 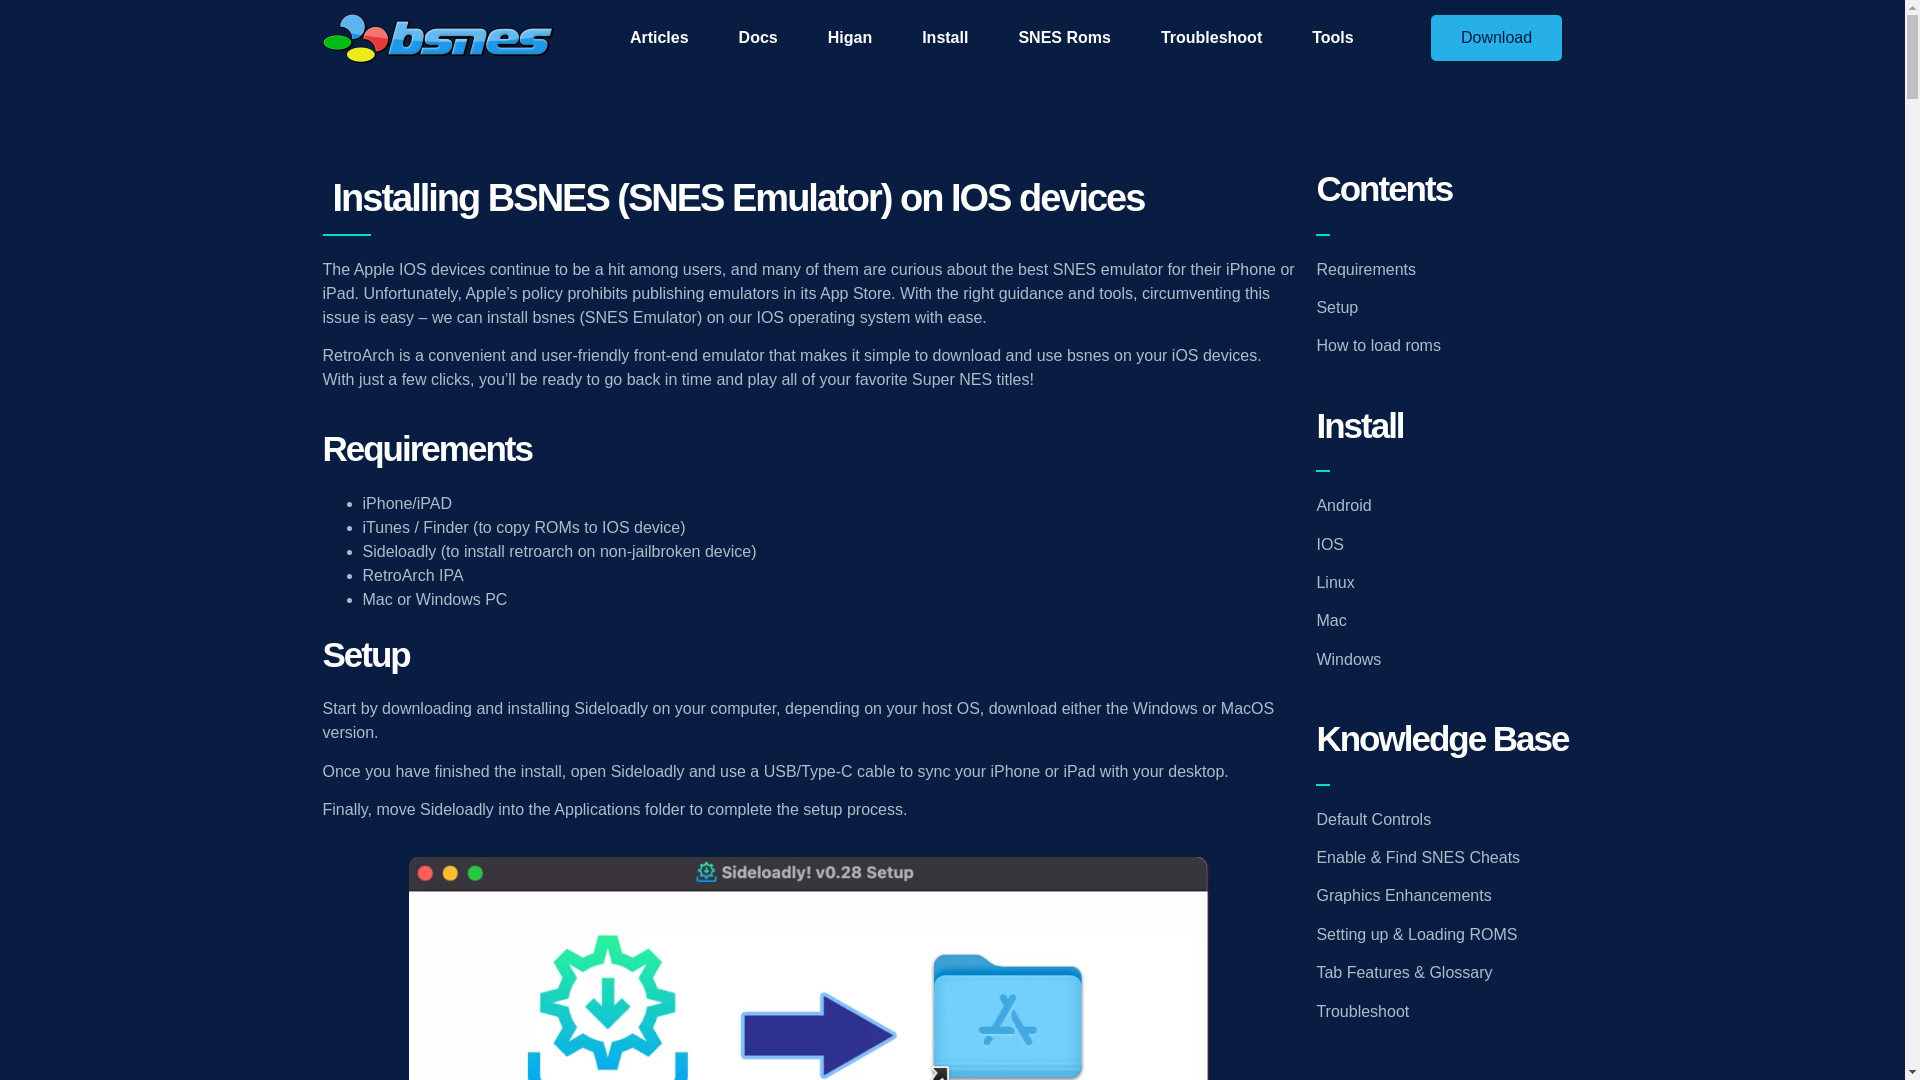 What do you see at coordinates (659, 37) in the screenshot?
I see `Articles` at bounding box center [659, 37].